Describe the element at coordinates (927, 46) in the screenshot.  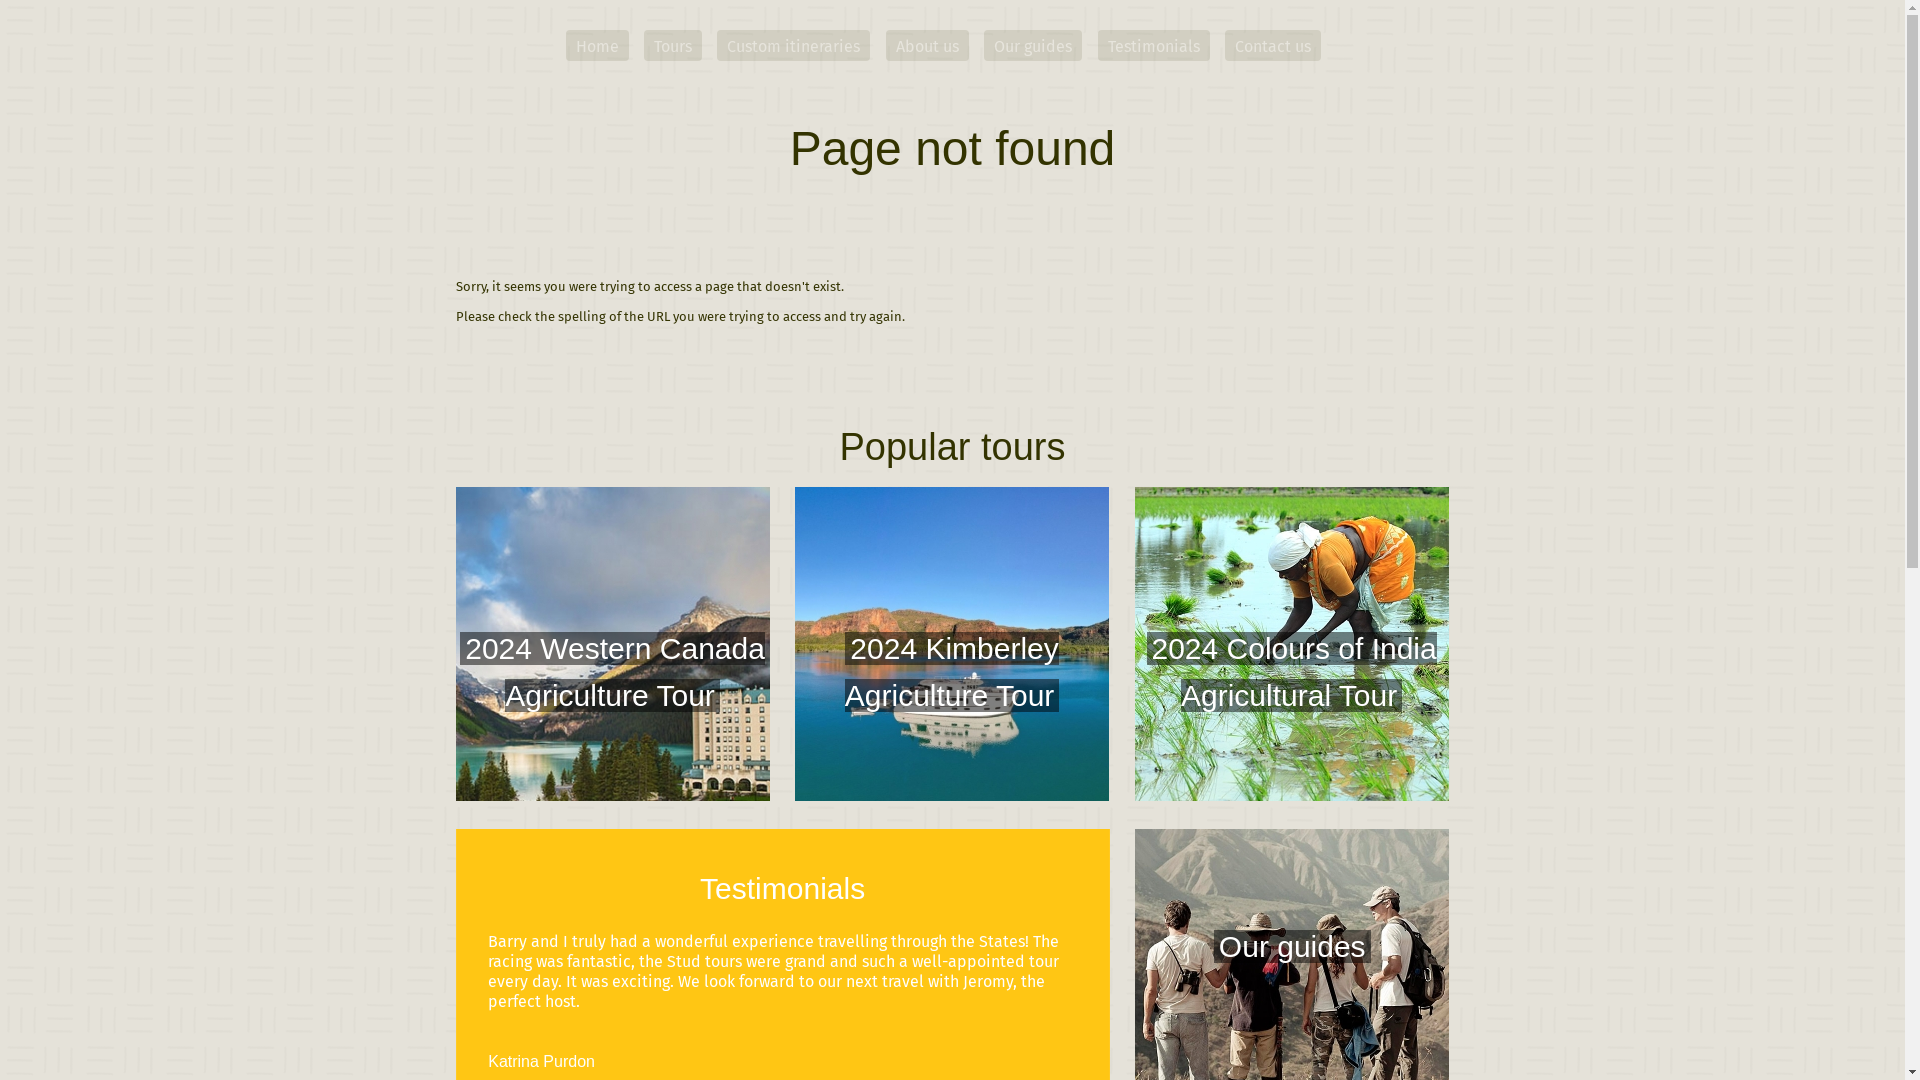
I see `About us` at that location.